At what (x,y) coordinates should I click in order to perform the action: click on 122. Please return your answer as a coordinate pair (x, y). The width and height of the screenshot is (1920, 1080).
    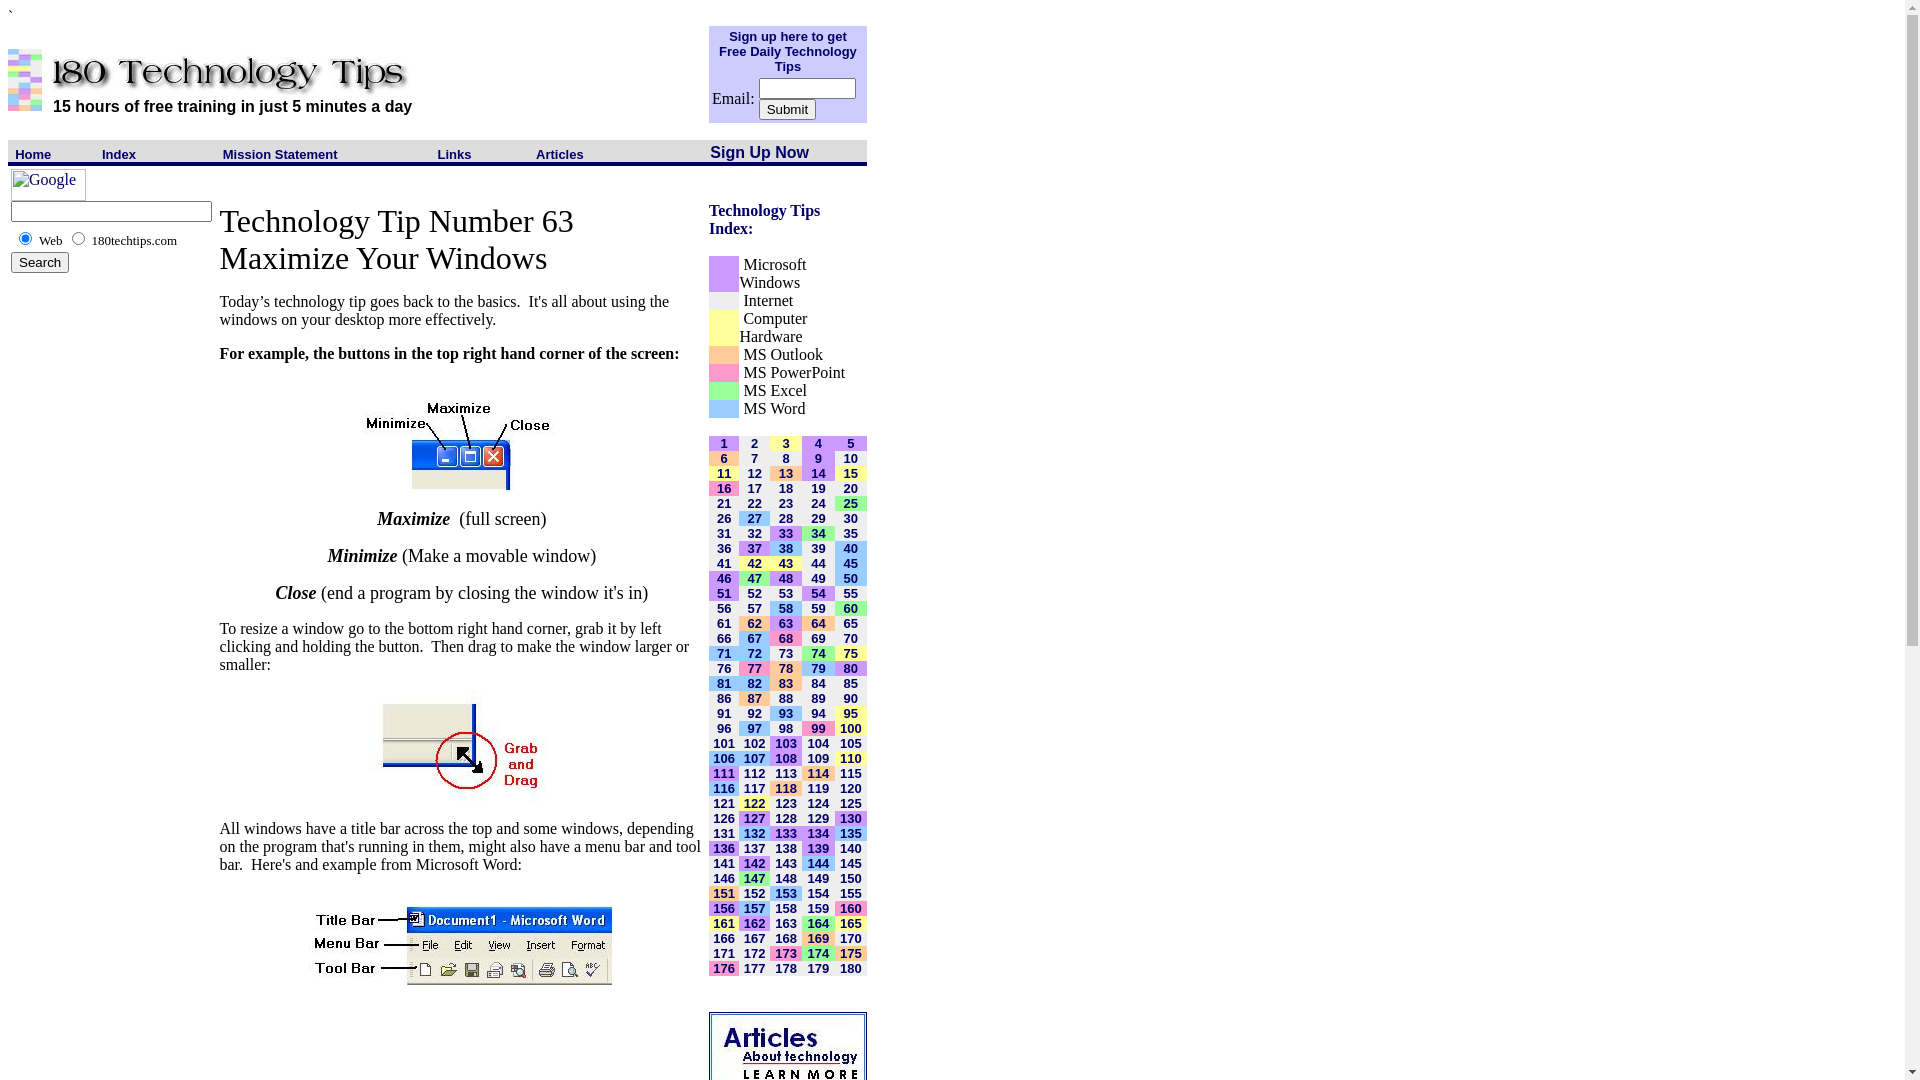
    Looking at the image, I should click on (755, 802).